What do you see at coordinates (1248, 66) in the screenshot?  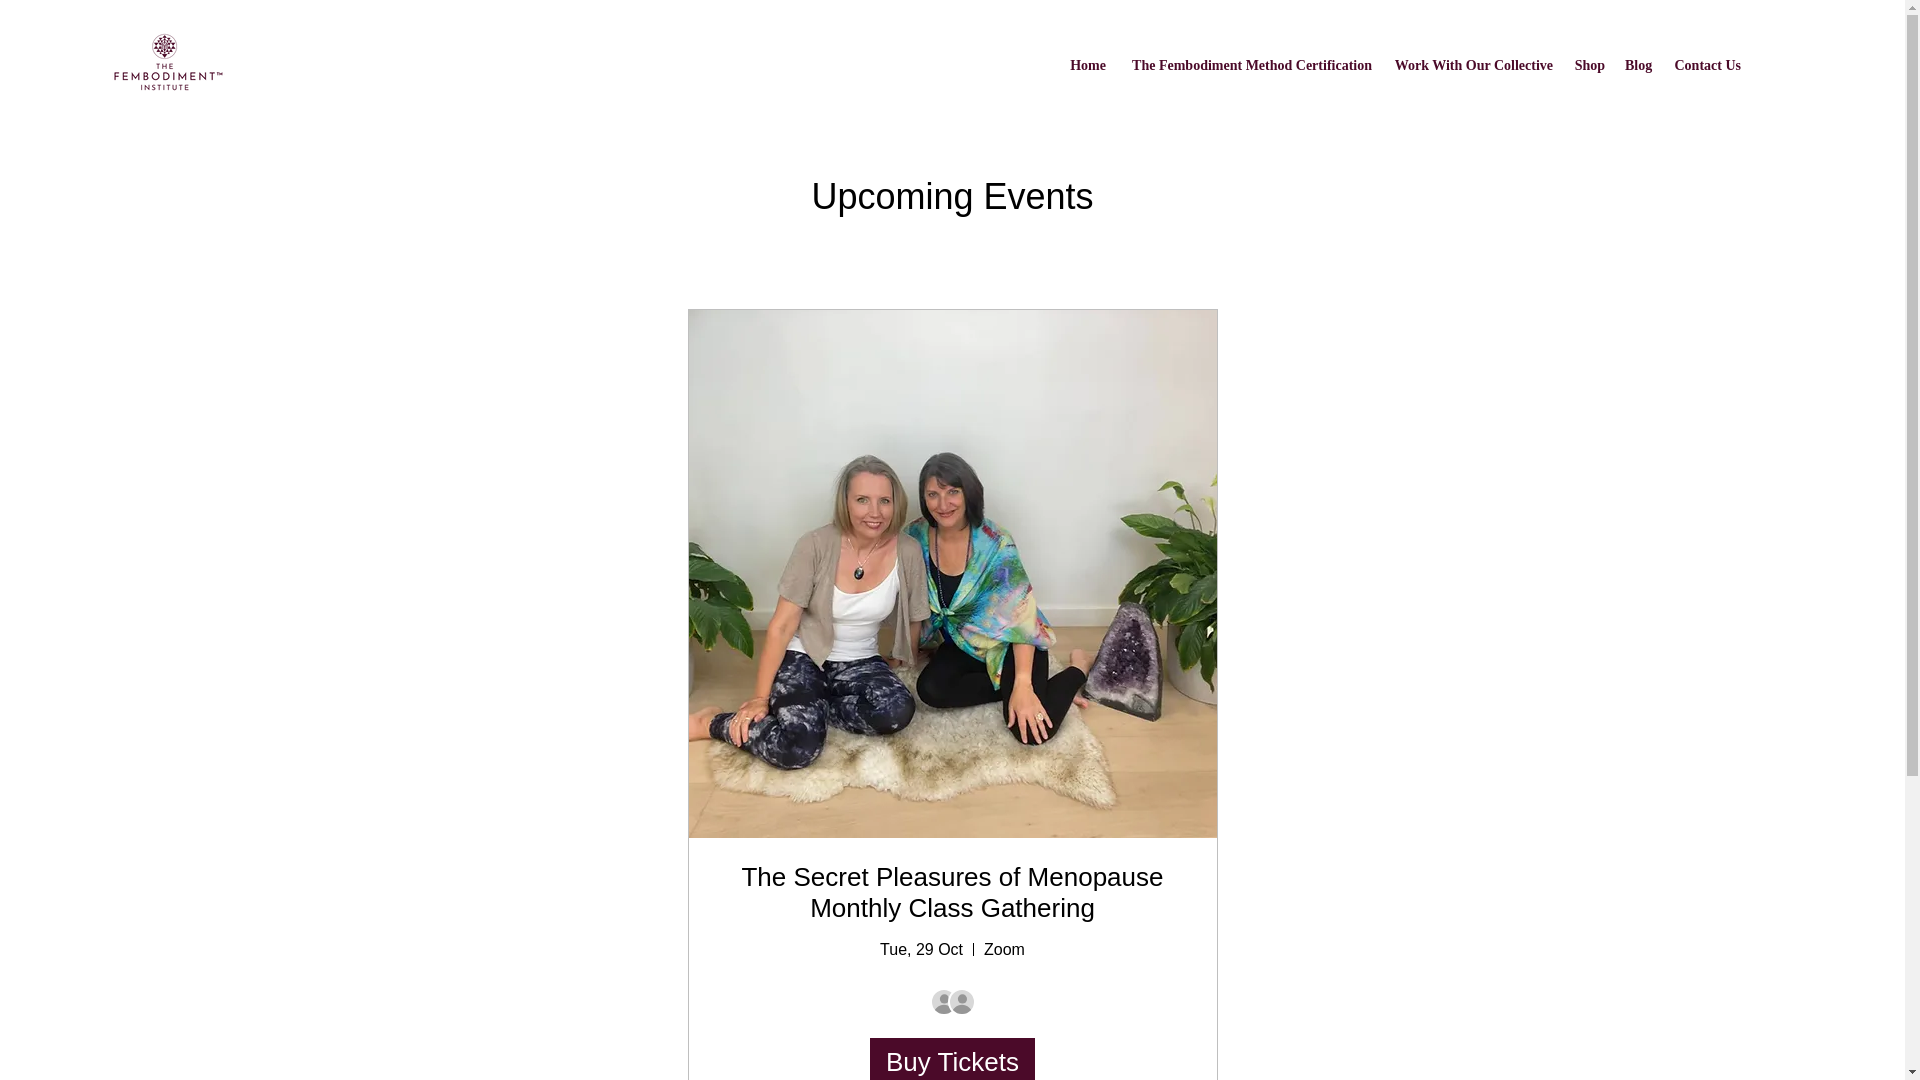 I see `The Fembodiment Method Certification` at bounding box center [1248, 66].